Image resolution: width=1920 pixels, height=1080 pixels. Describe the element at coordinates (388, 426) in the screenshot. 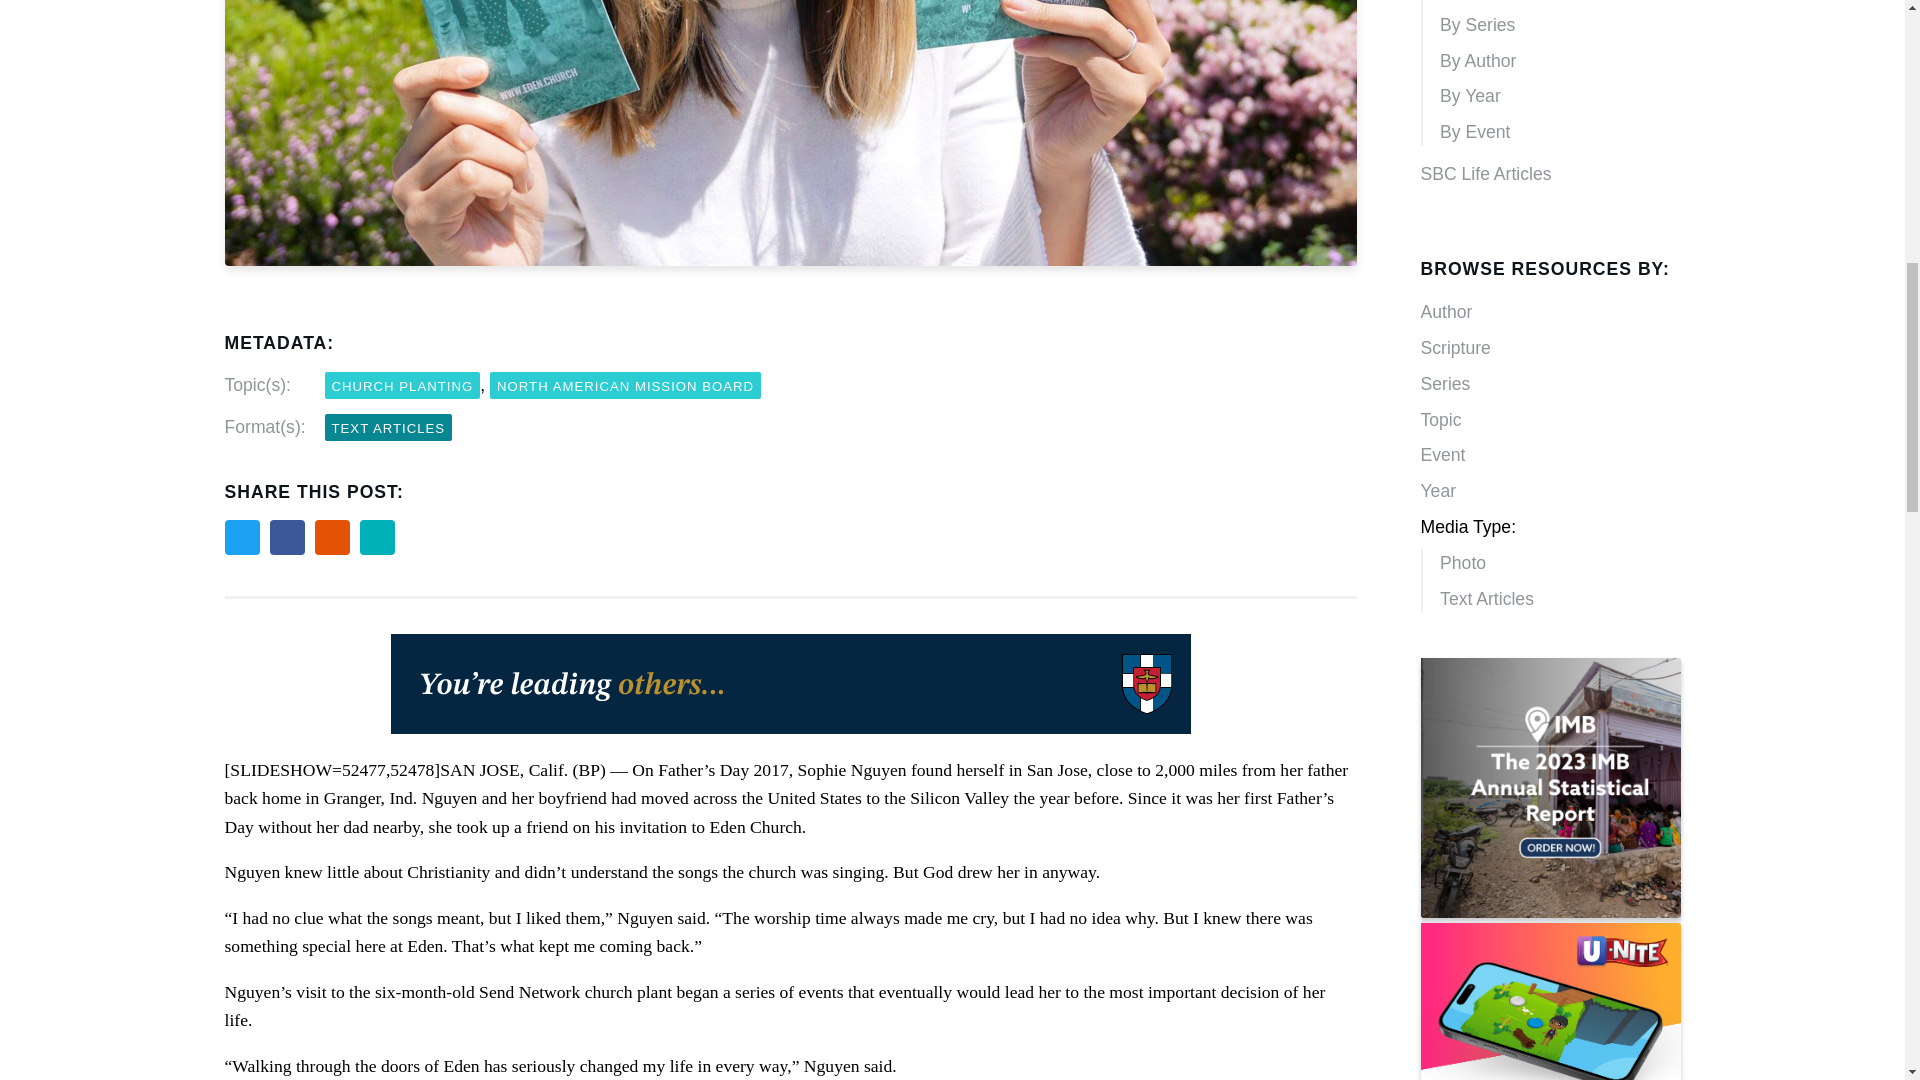

I see `TEXT ARTICLES` at that location.